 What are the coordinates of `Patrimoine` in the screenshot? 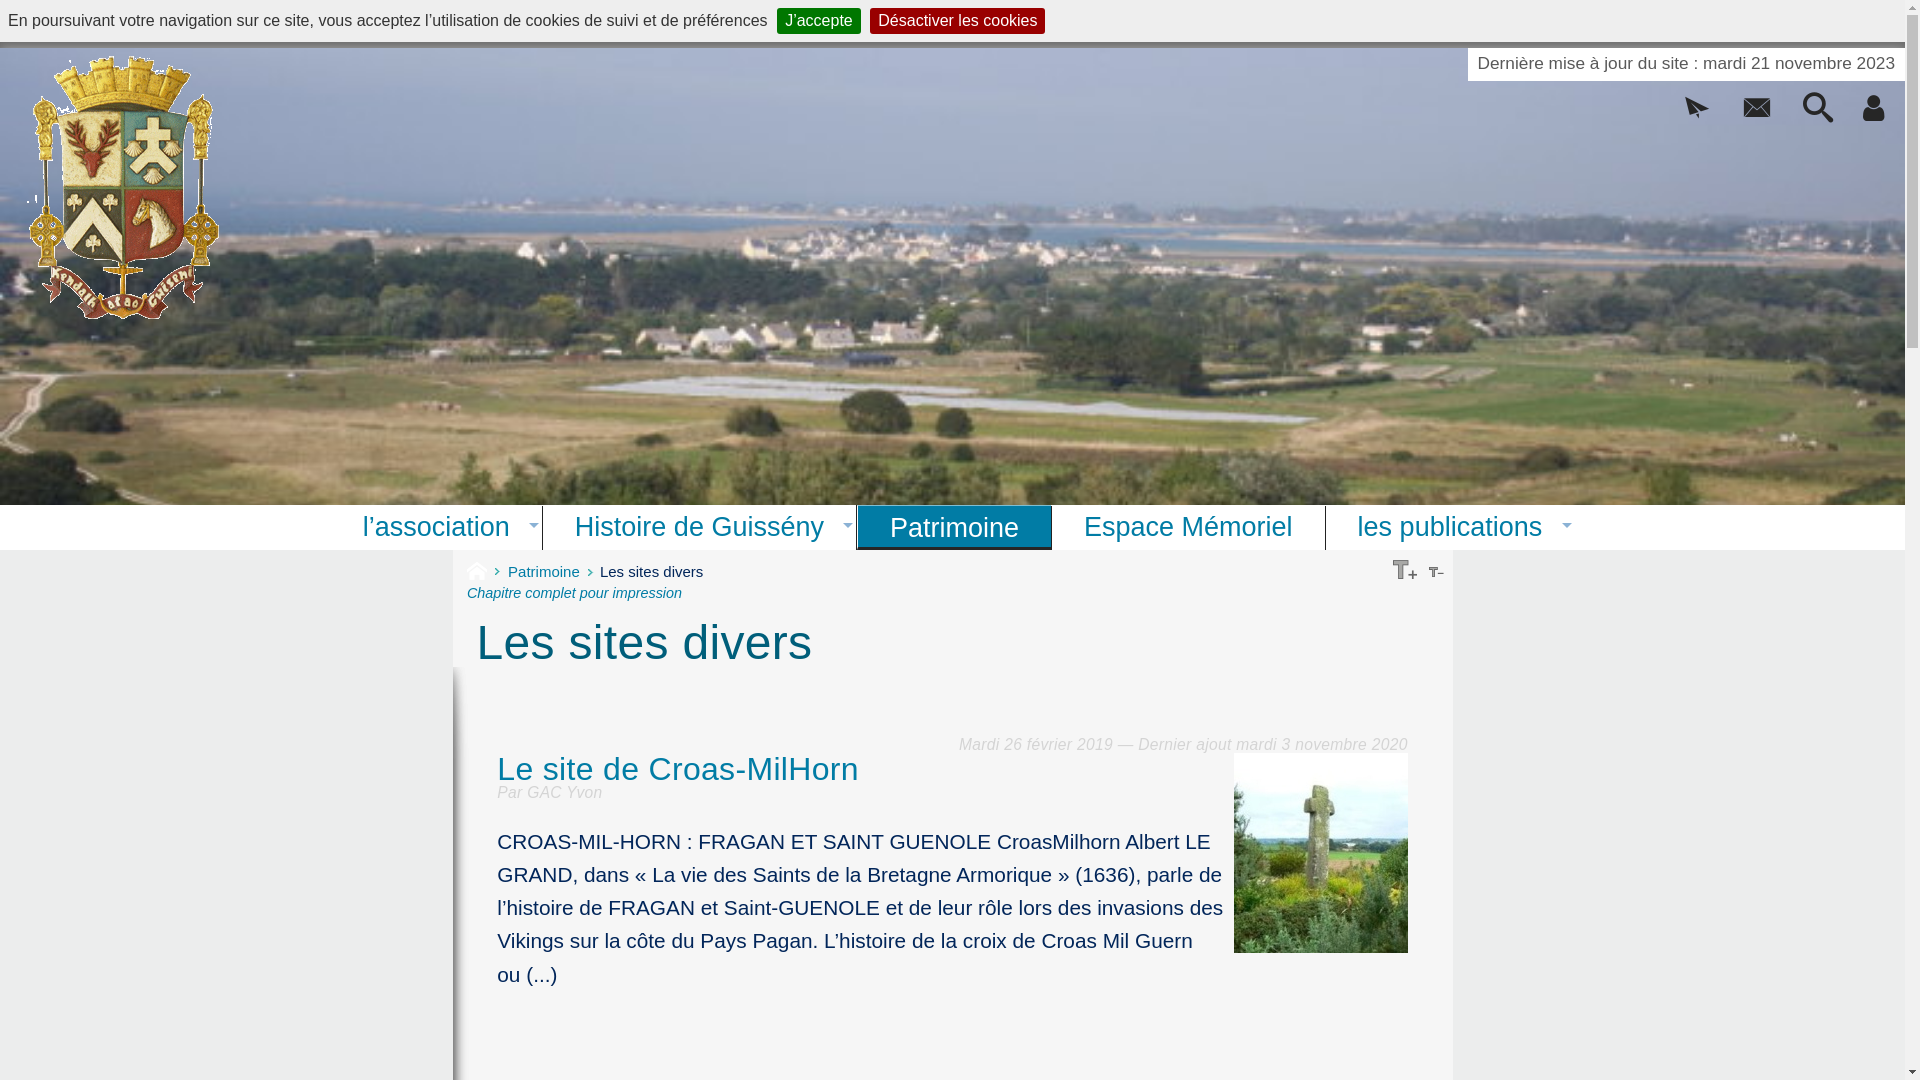 It's located at (954, 528).